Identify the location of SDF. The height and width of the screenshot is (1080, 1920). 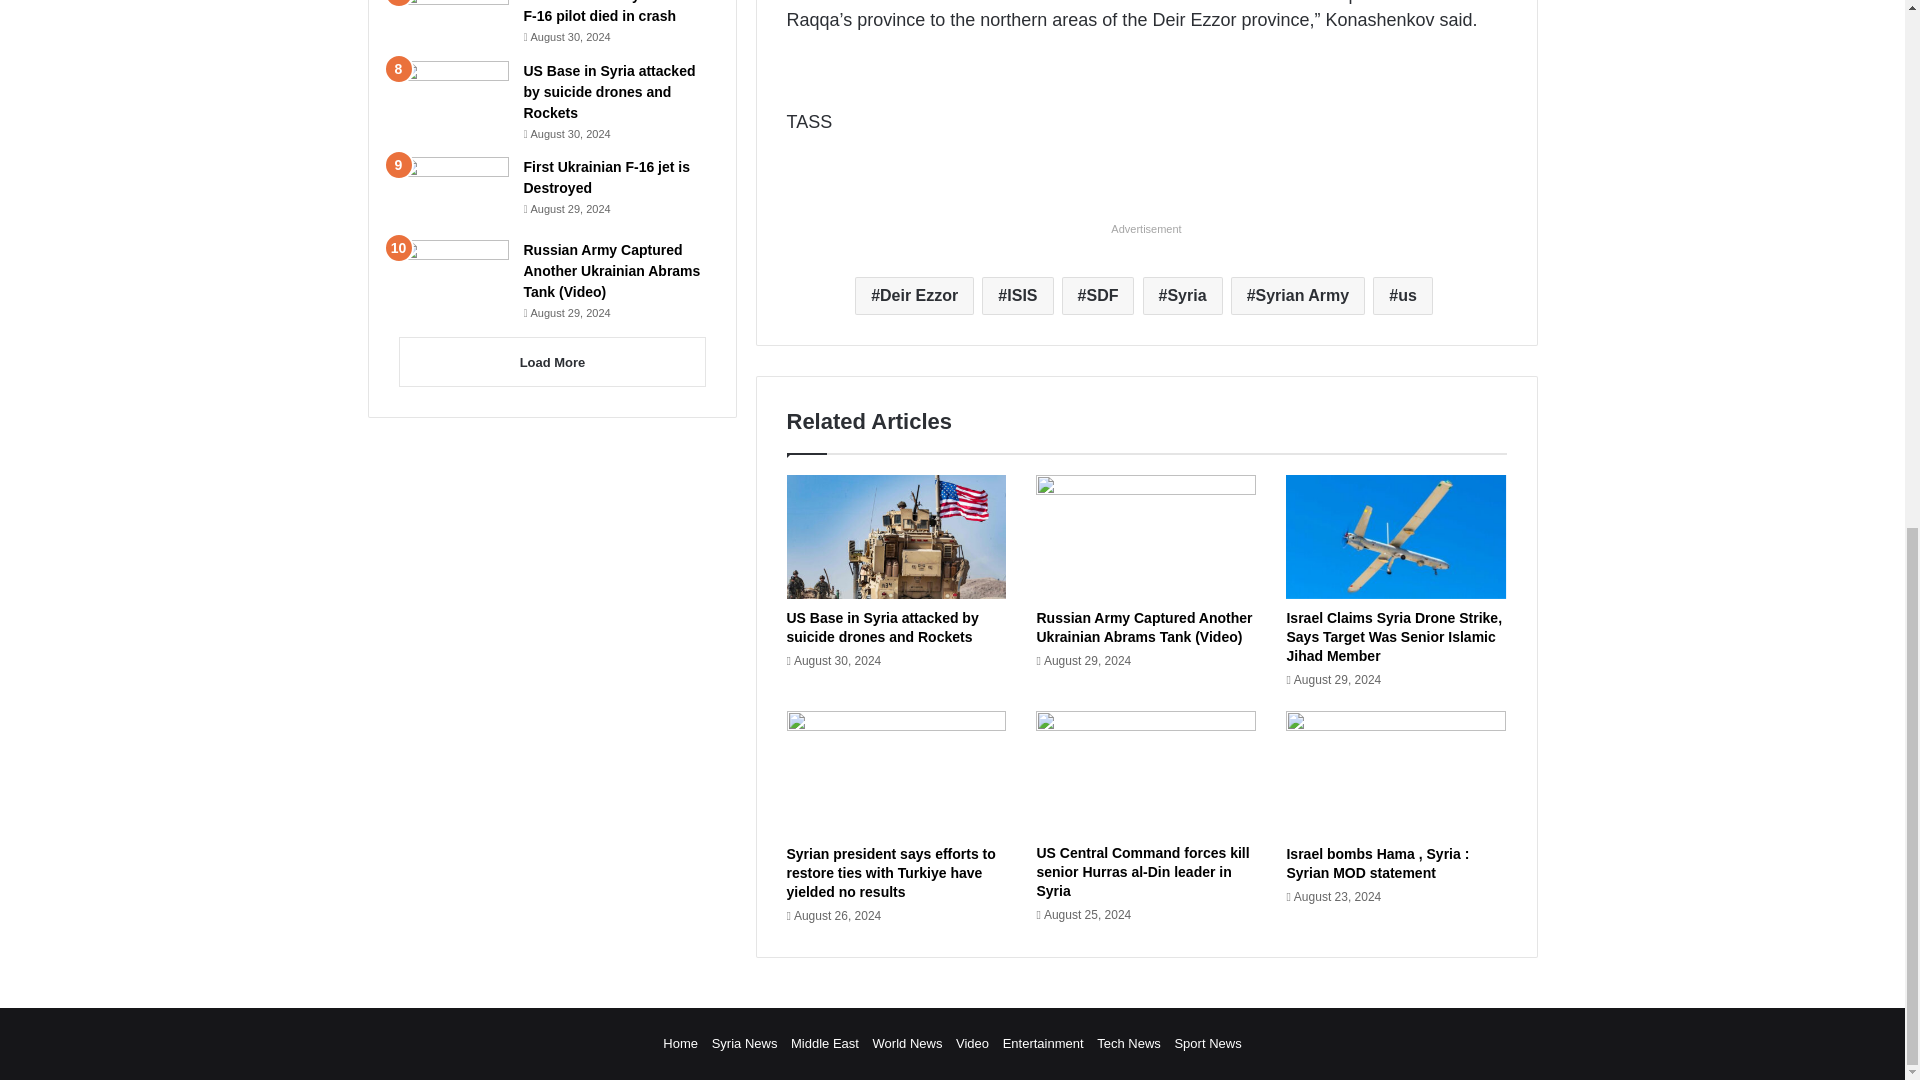
(1098, 296).